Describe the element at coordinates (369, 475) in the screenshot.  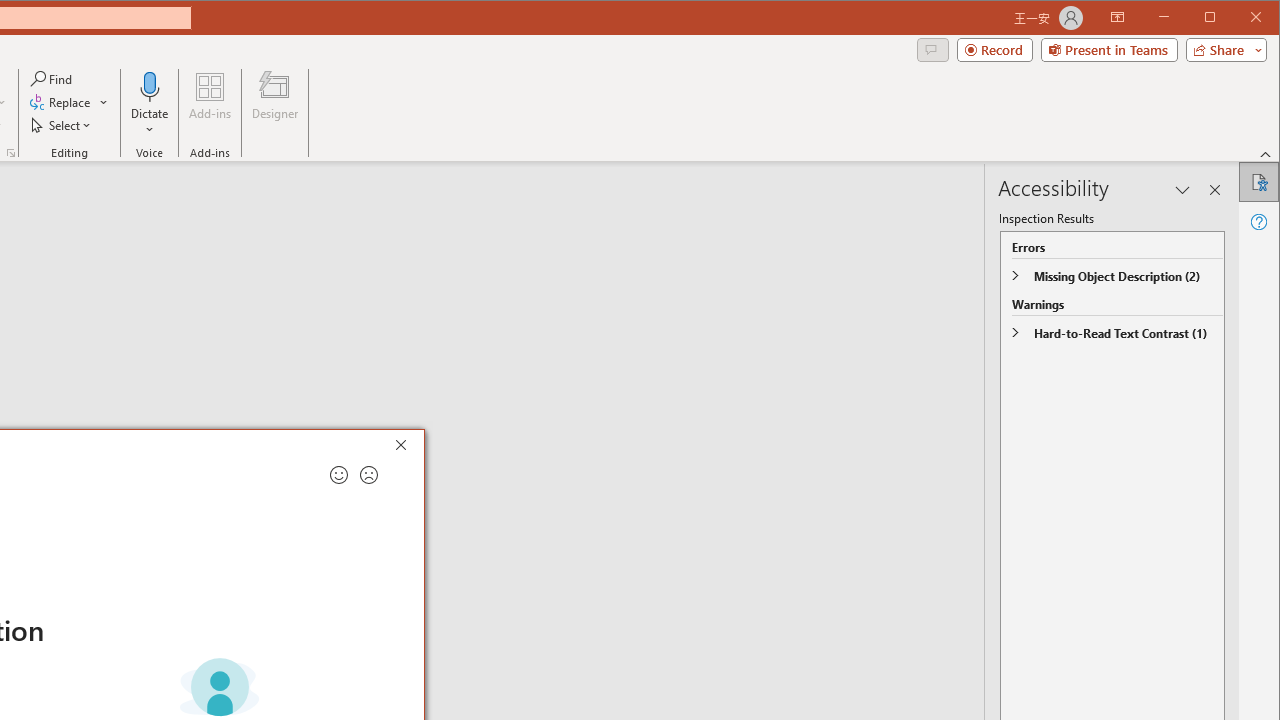
I see `Send a frown for feedback` at that location.